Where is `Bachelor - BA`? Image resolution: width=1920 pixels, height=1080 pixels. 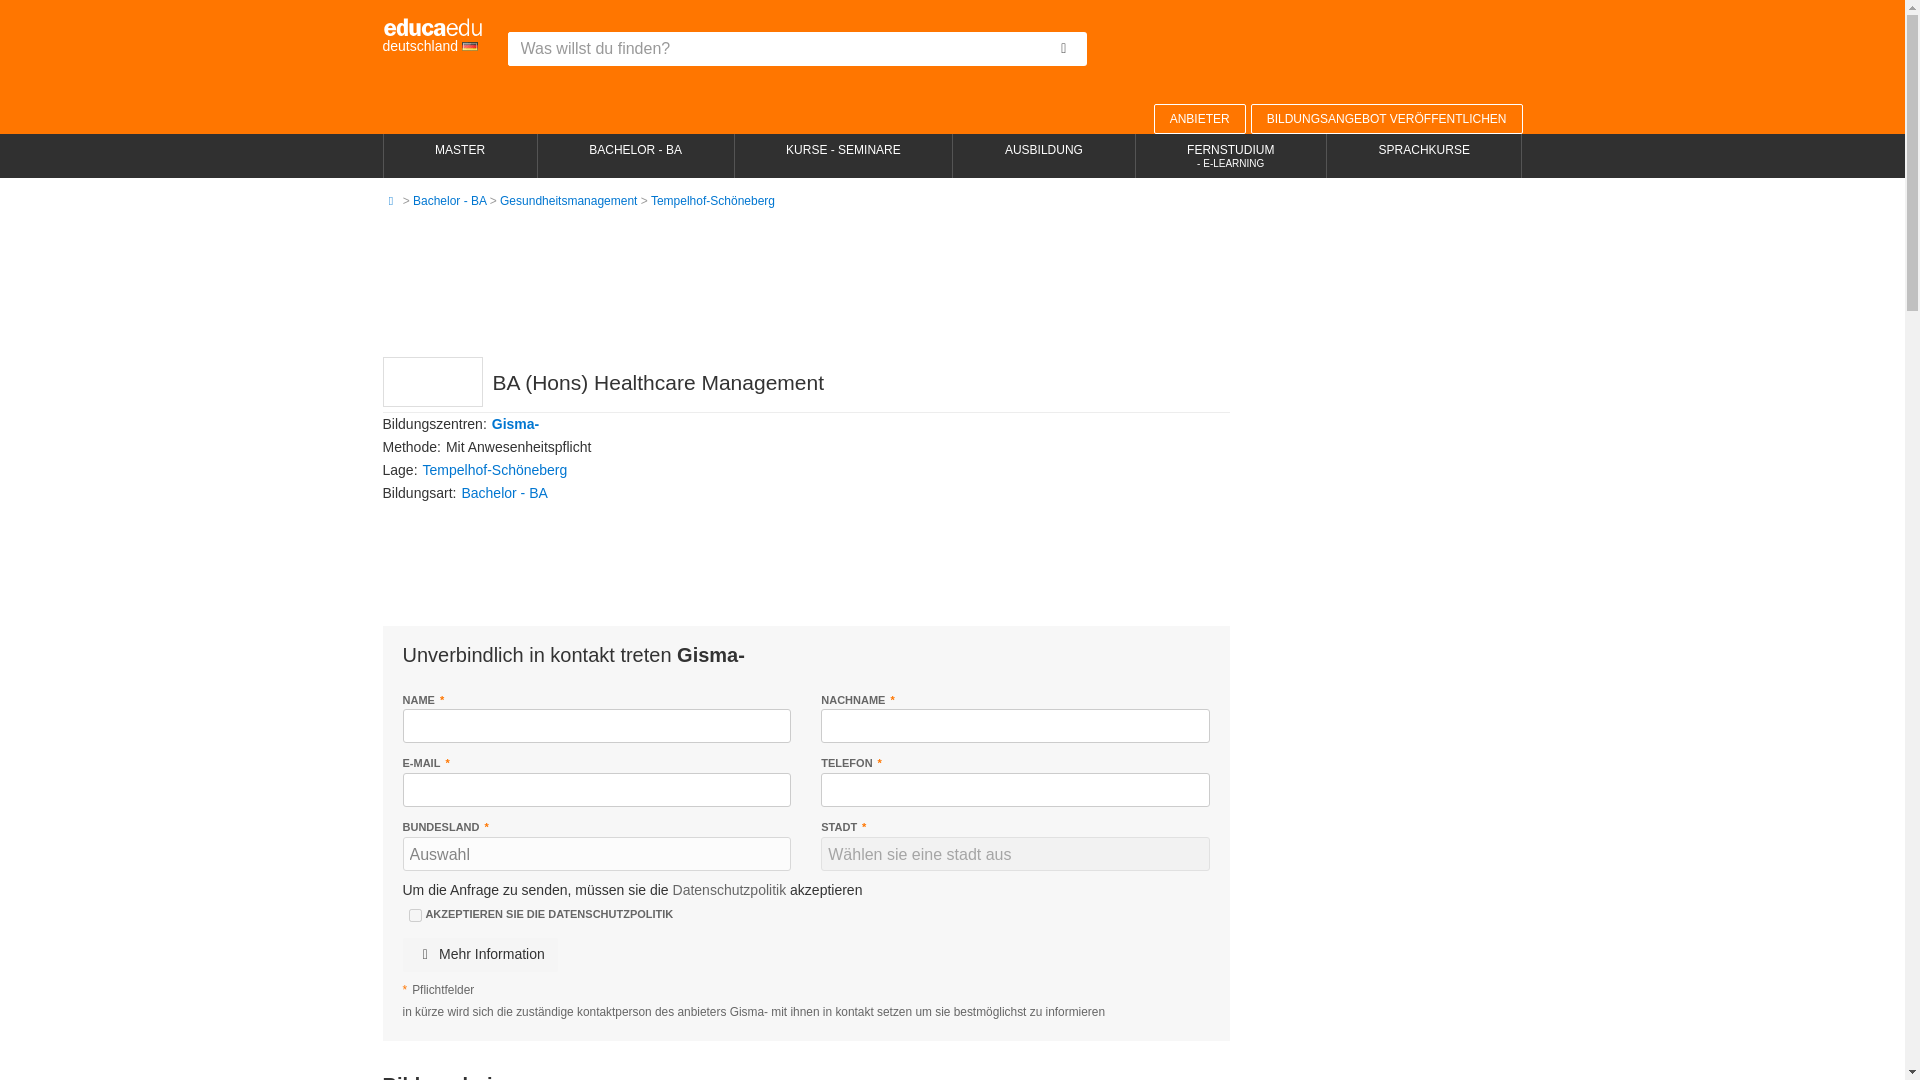
Bachelor - BA is located at coordinates (635, 156).